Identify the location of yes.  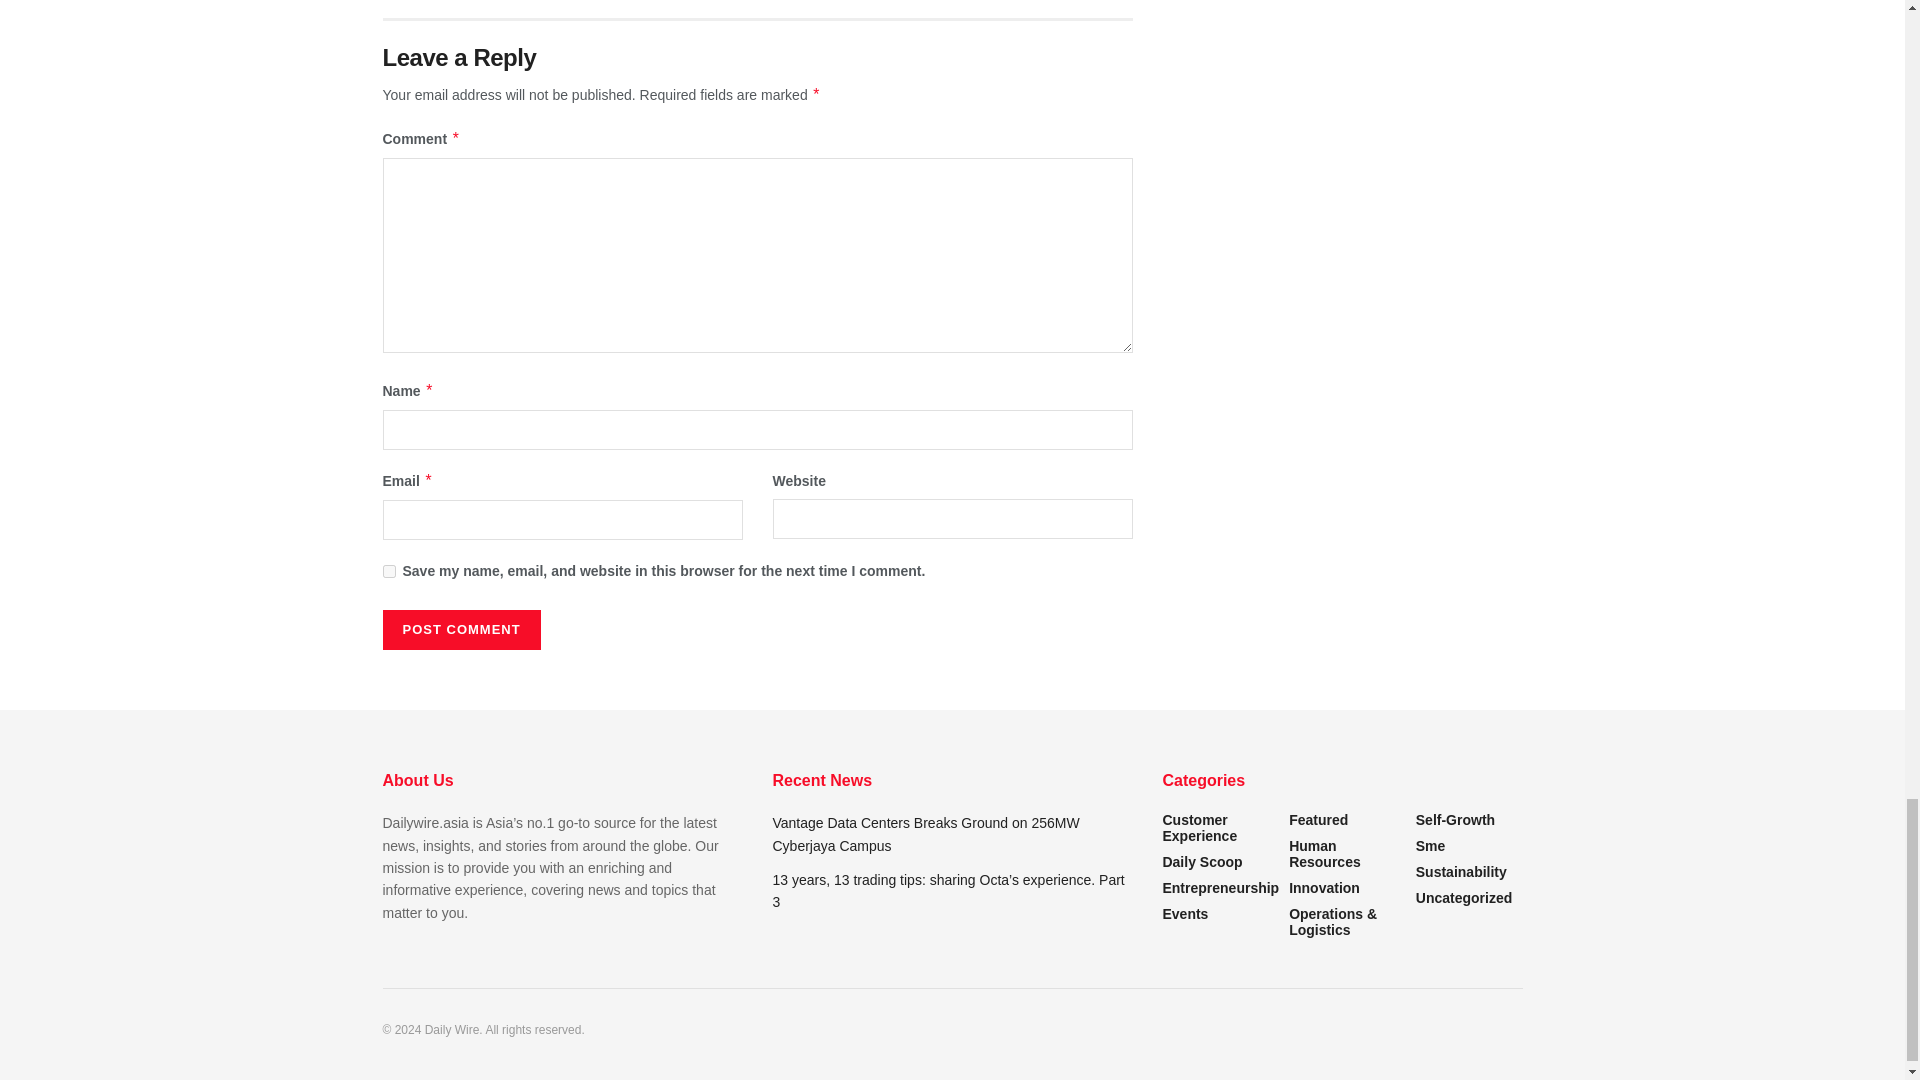
(388, 570).